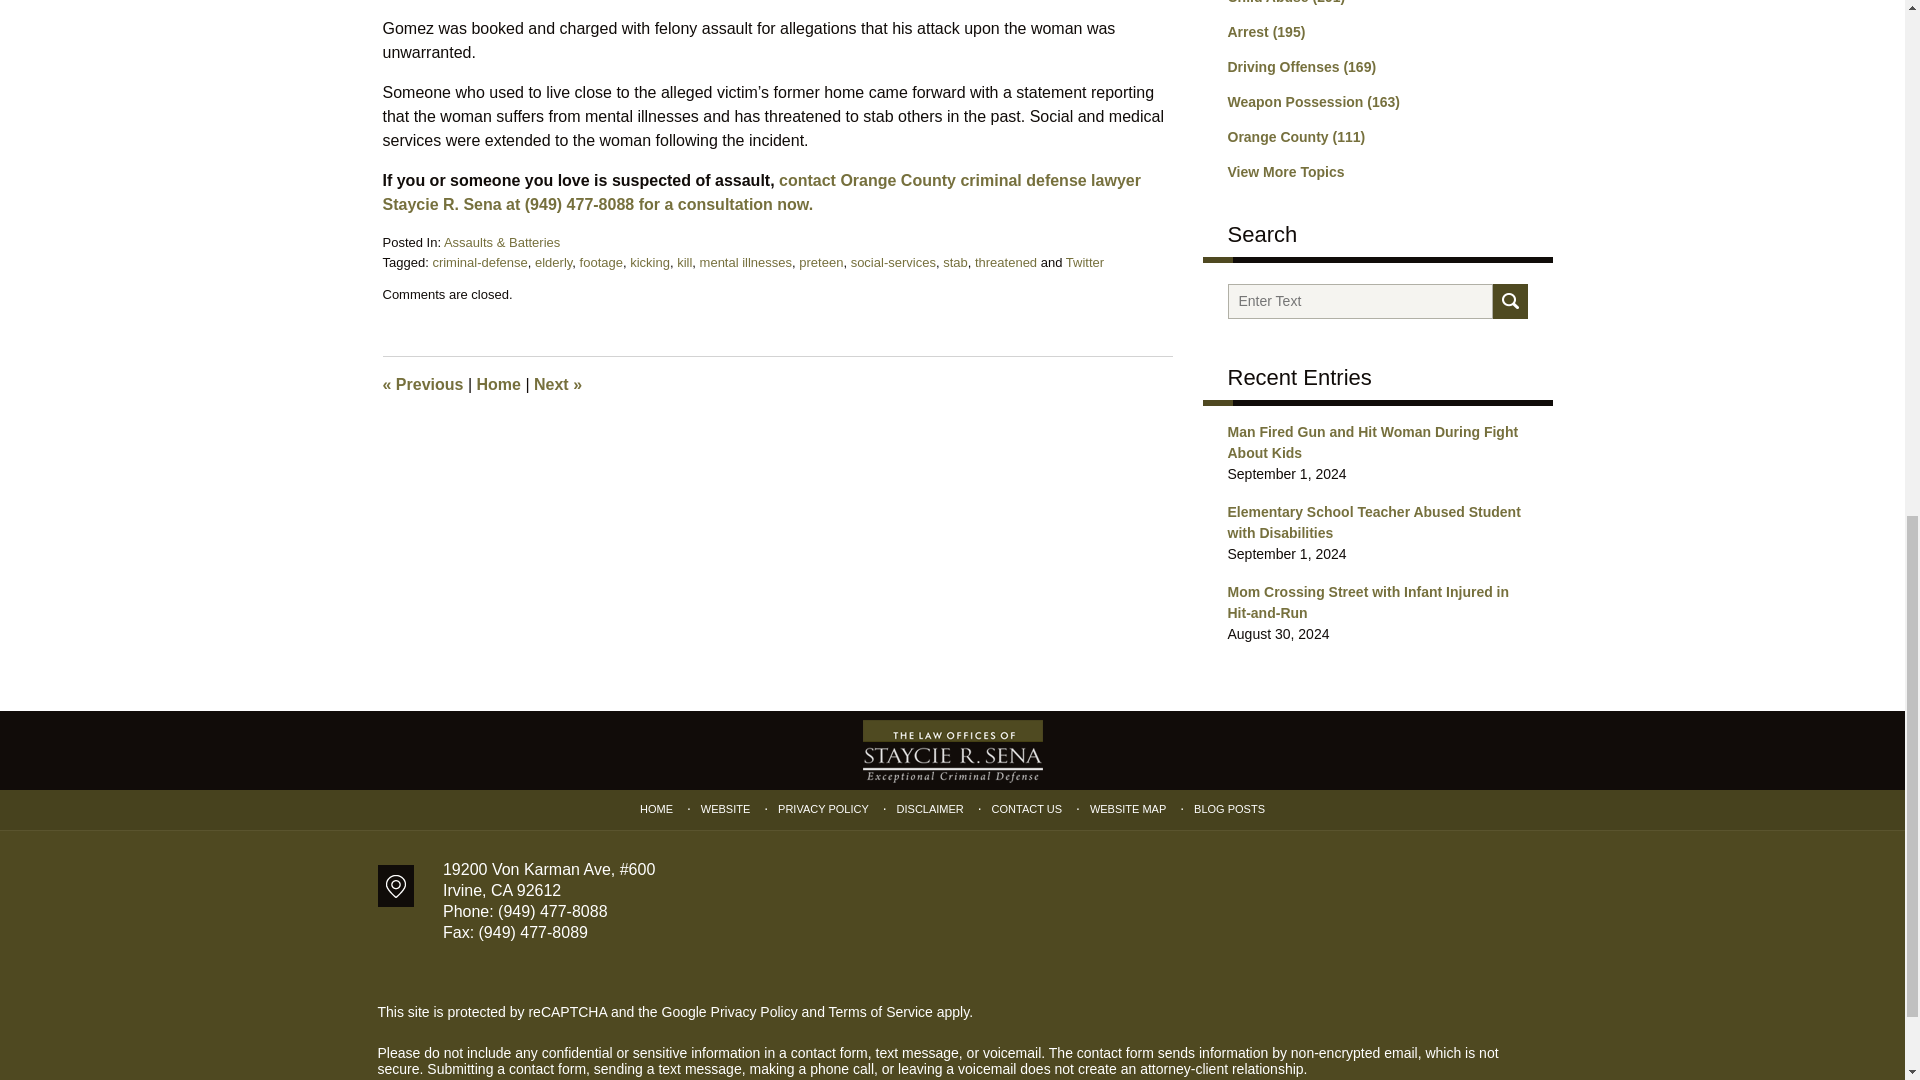  I want to click on View all posts tagged with elderly, so click(554, 262).